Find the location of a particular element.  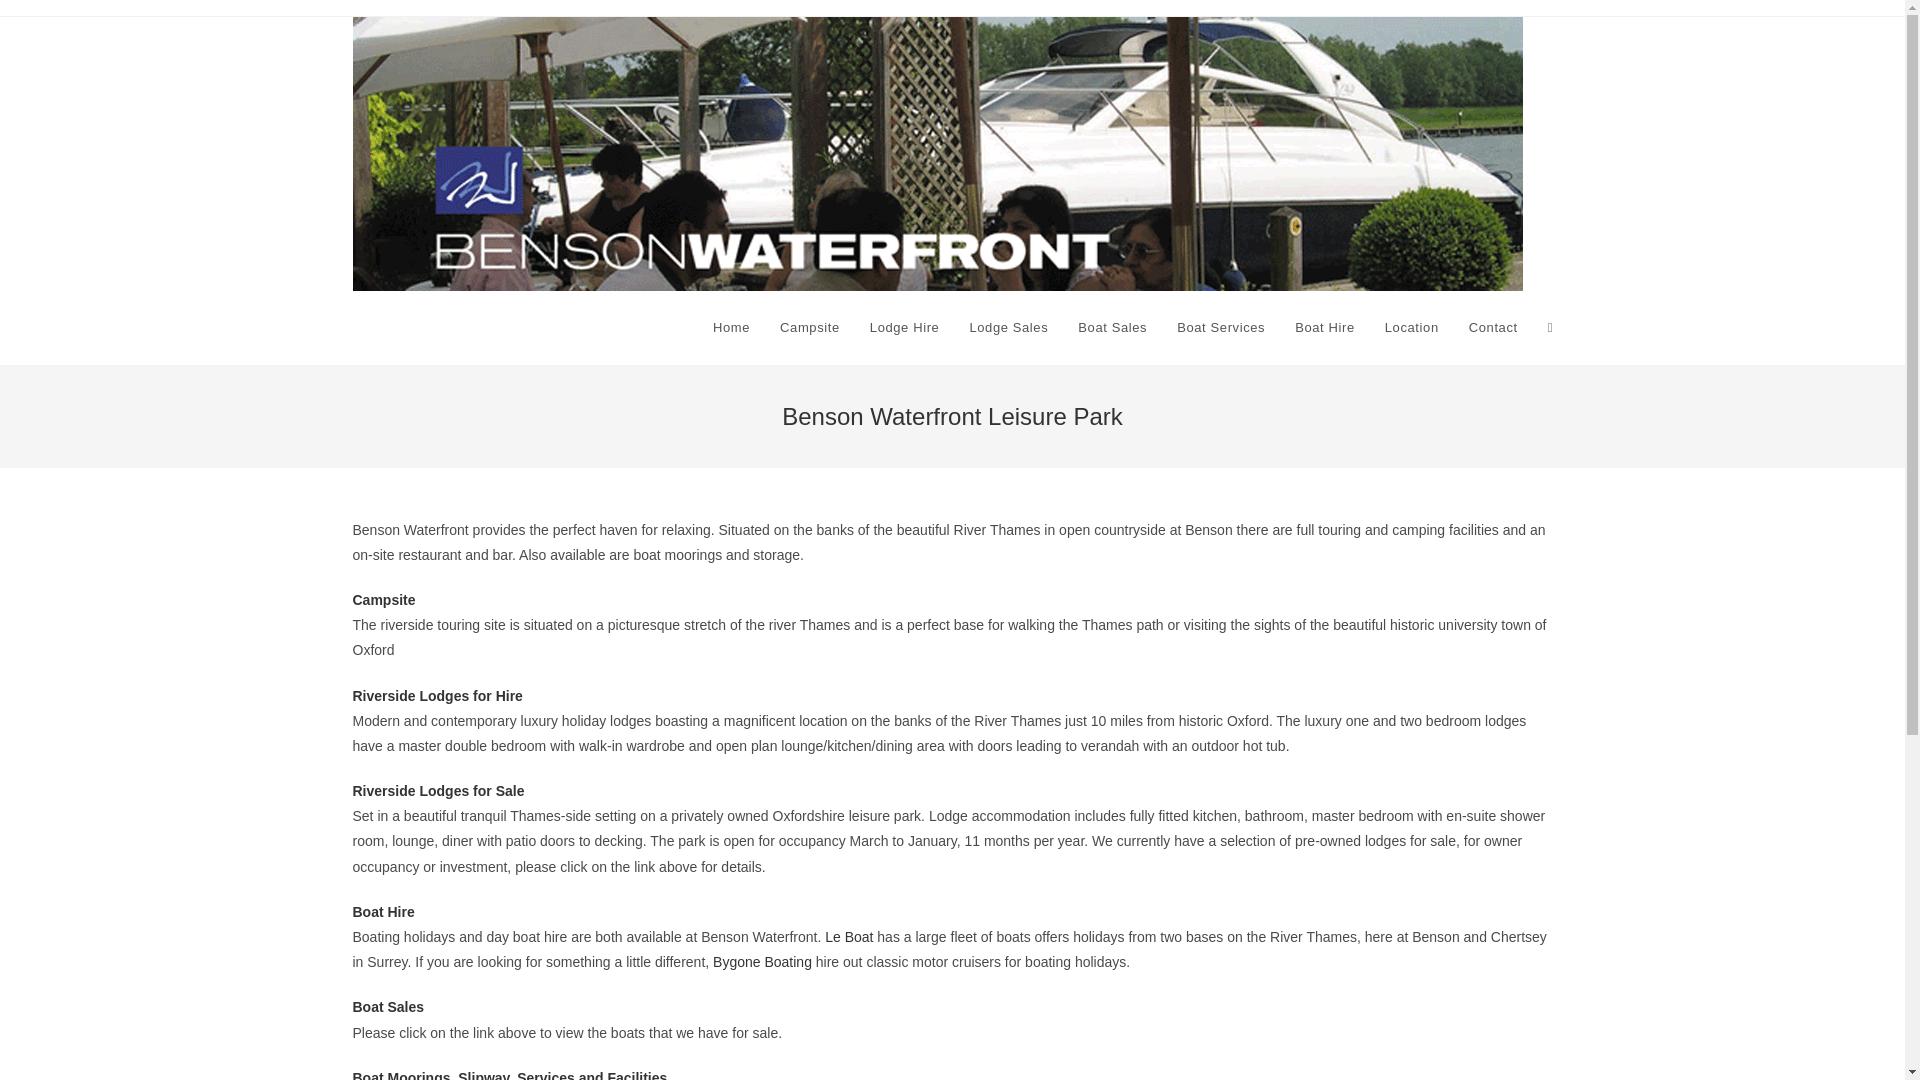

Boat Moorings, Slipway, Services and Facilities is located at coordinates (508, 1075).